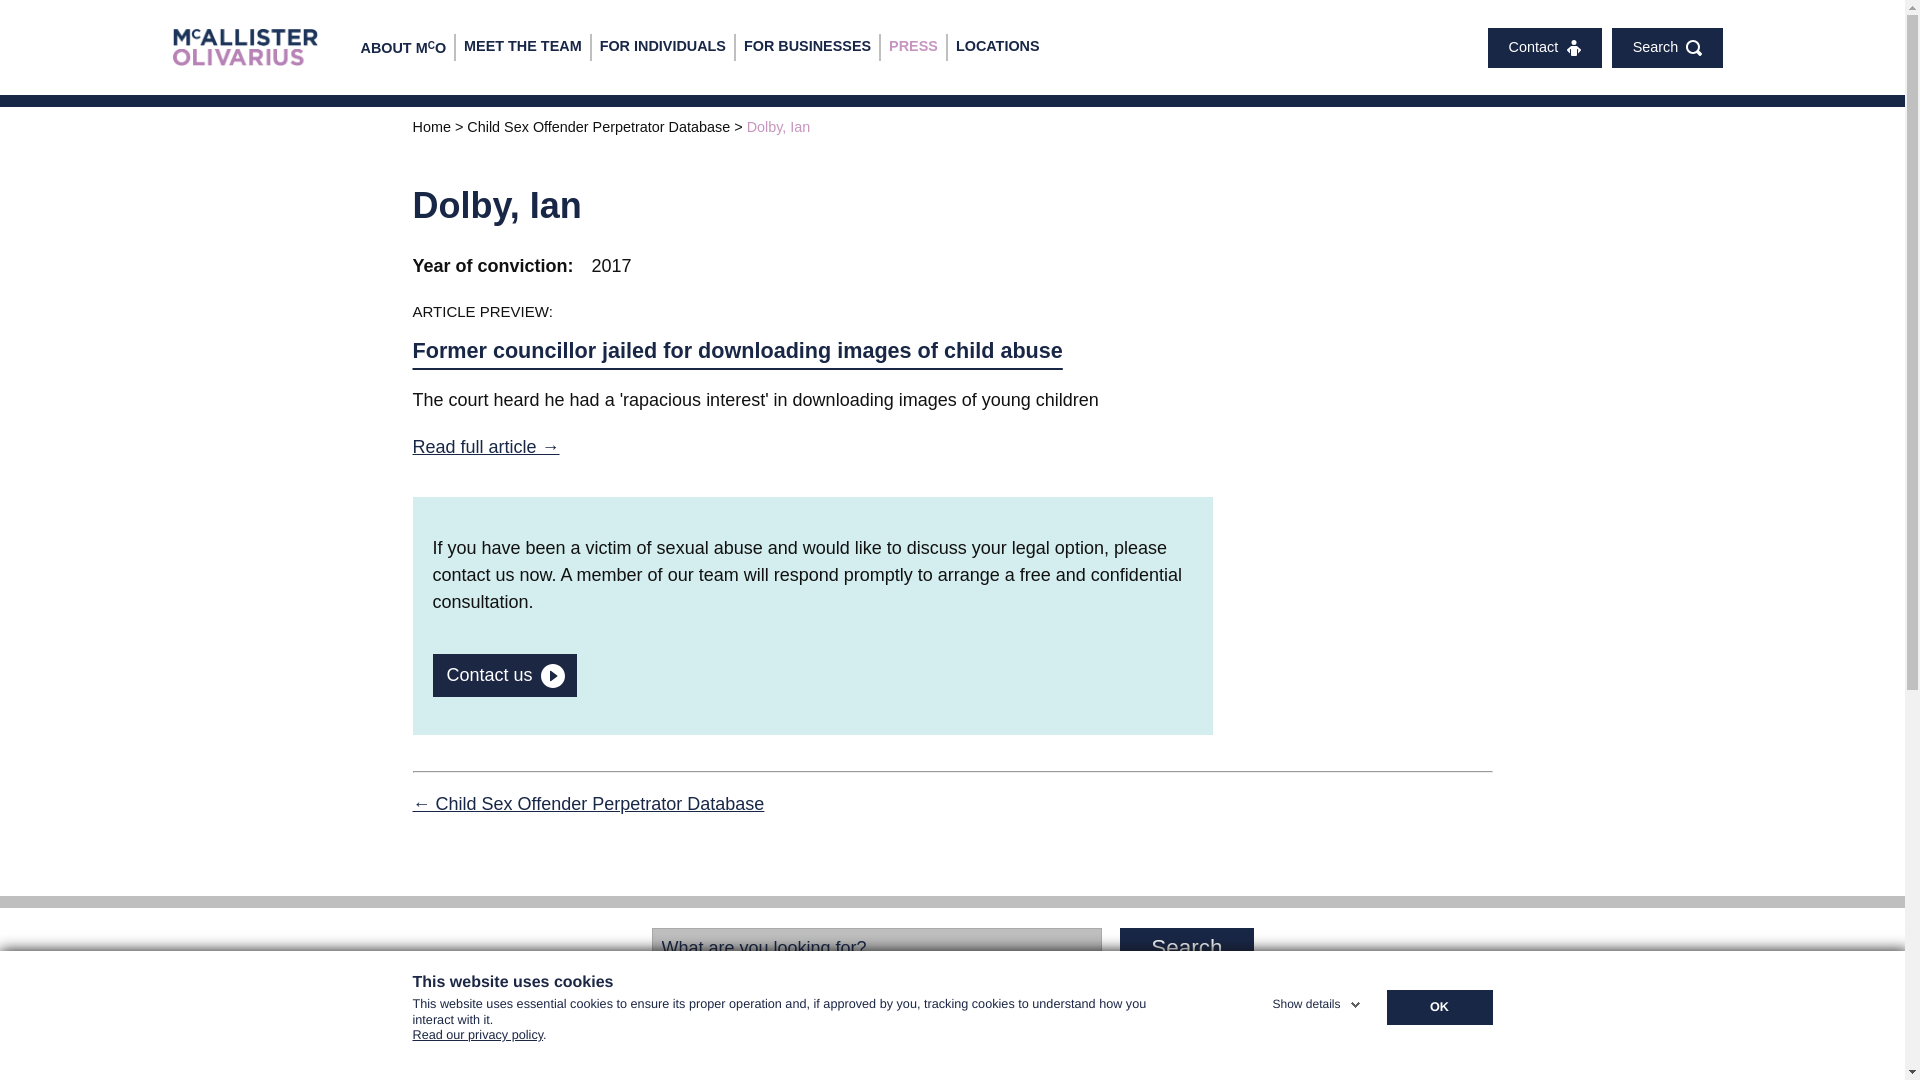 This screenshot has width=1920, height=1080. Describe the element at coordinates (1438, 1008) in the screenshot. I see `OK` at that location.